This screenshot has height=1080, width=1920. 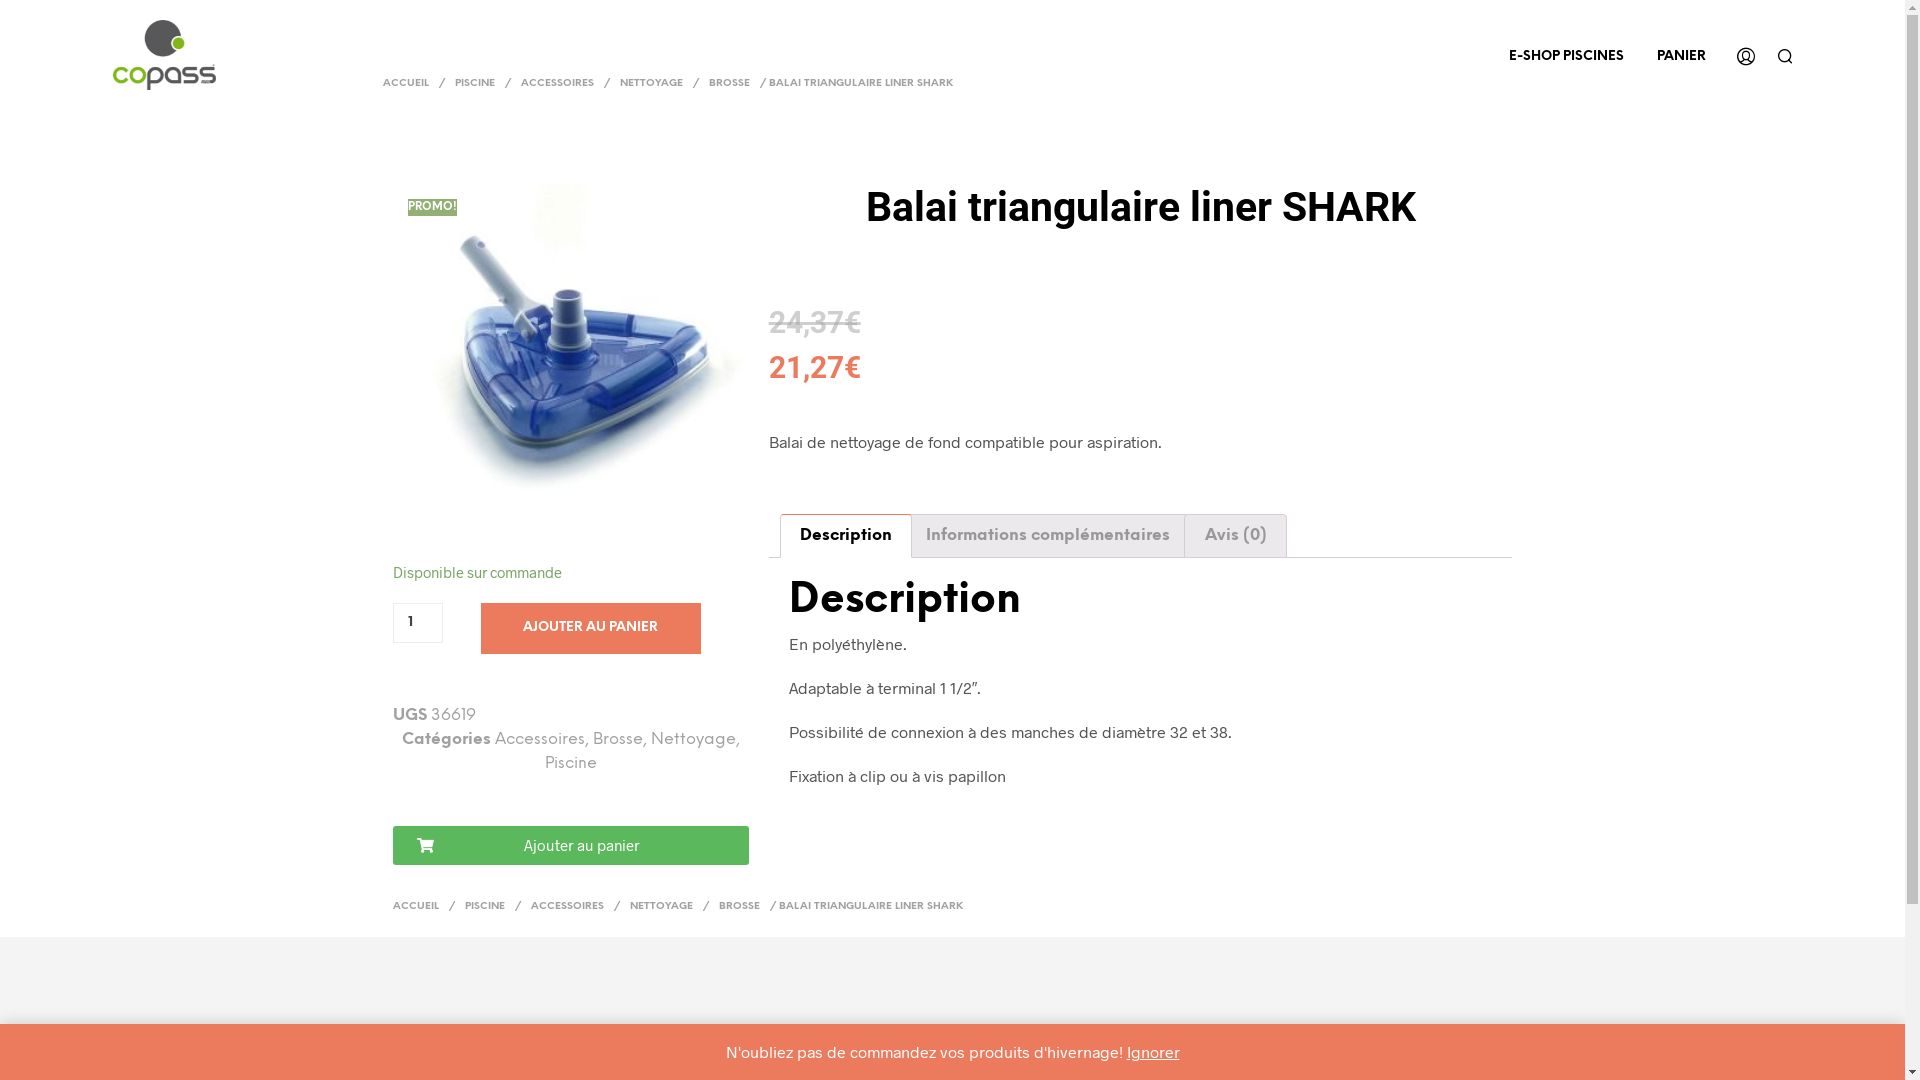 What do you see at coordinates (558, 83) in the screenshot?
I see `ACCESSOIRES` at bounding box center [558, 83].